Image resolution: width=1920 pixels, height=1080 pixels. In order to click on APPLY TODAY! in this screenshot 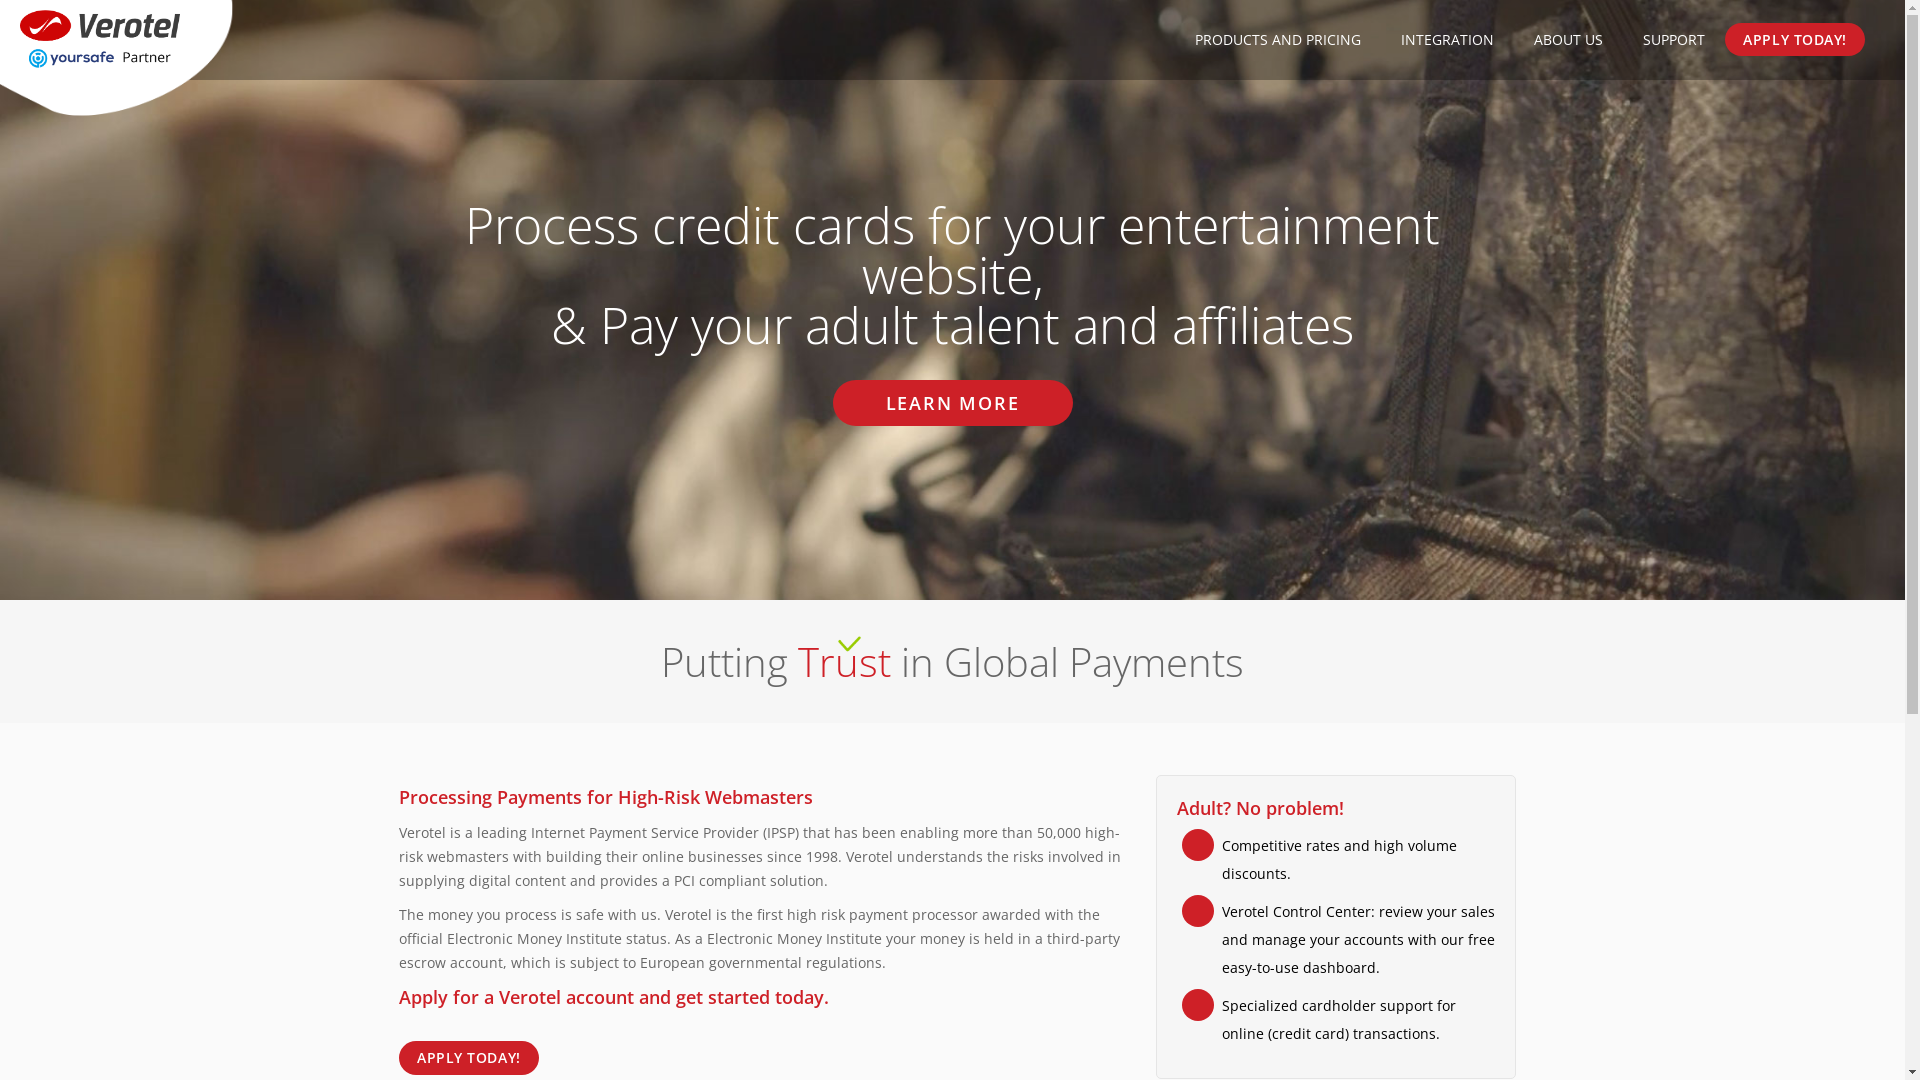, I will do `click(469, 1057)`.